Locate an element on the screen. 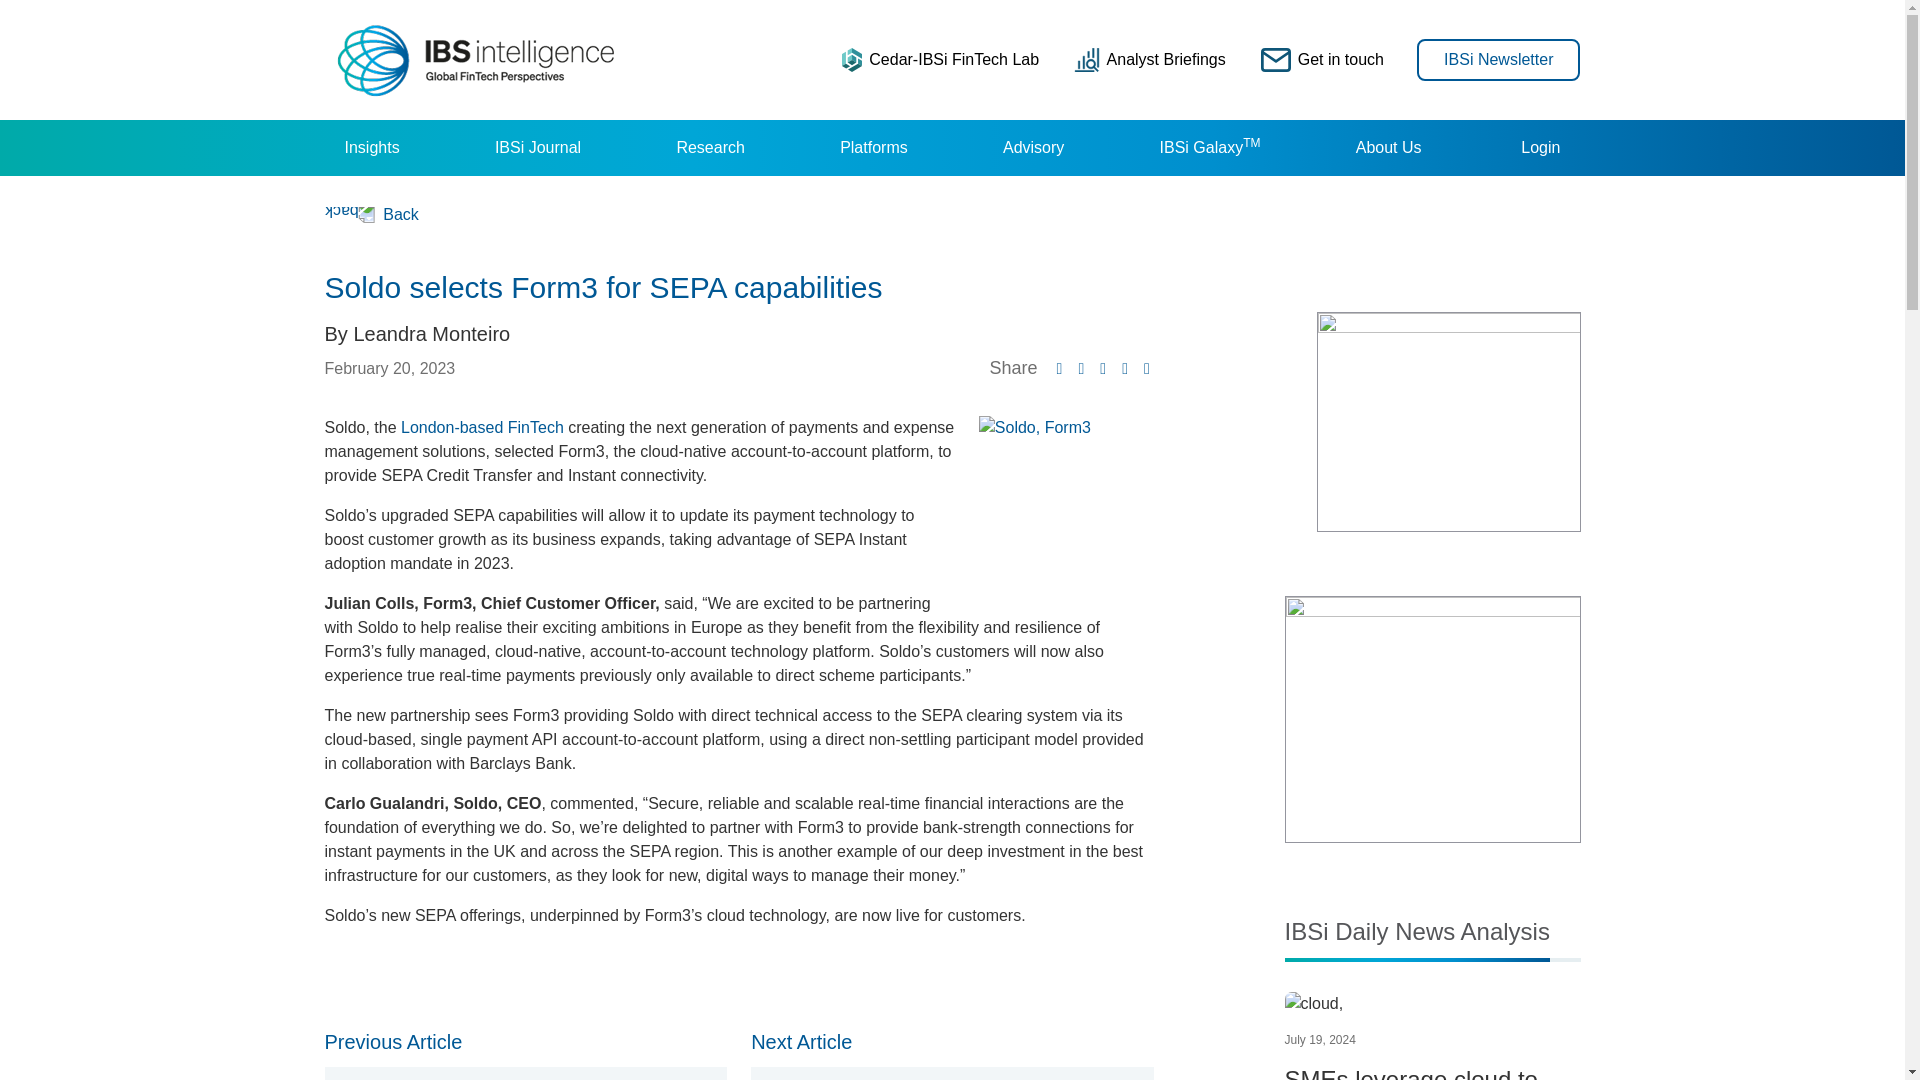 The height and width of the screenshot is (1080, 1920). Get in touch is located at coordinates (1322, 59).